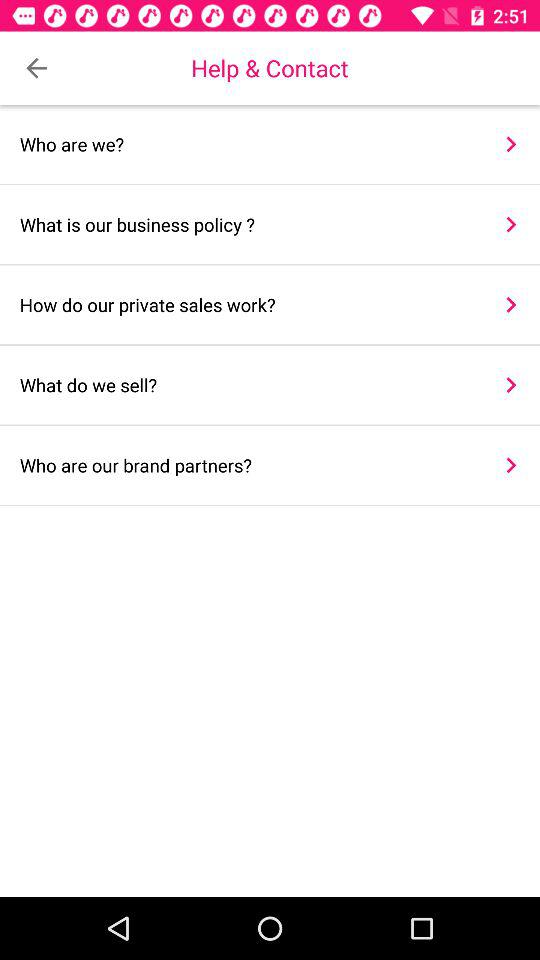  What do you see at coordinates (510, 384) in the screenshot?
I see `launch icon below how do our` at bounding box center [510, 384].